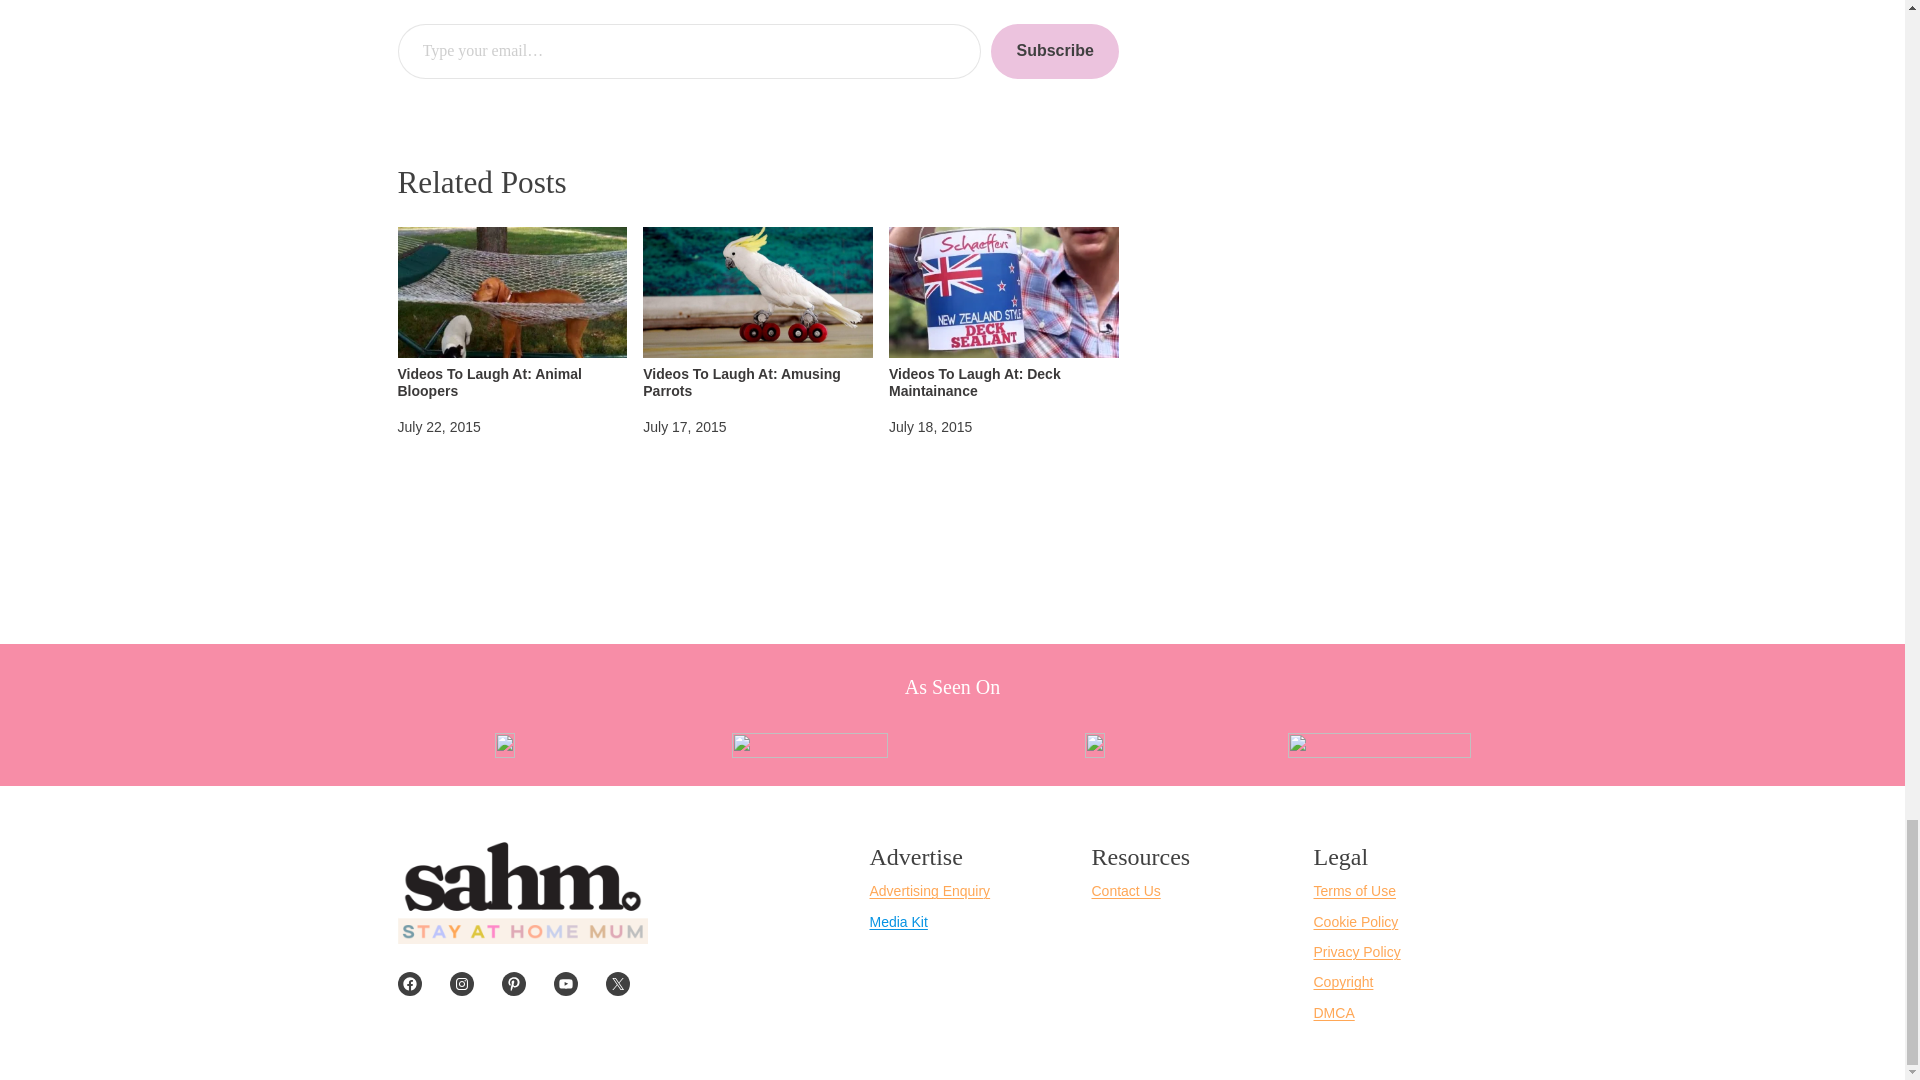 This screenshot has width=1920, height=1080. I want to click on Please fill in this field., so click(689, 50).